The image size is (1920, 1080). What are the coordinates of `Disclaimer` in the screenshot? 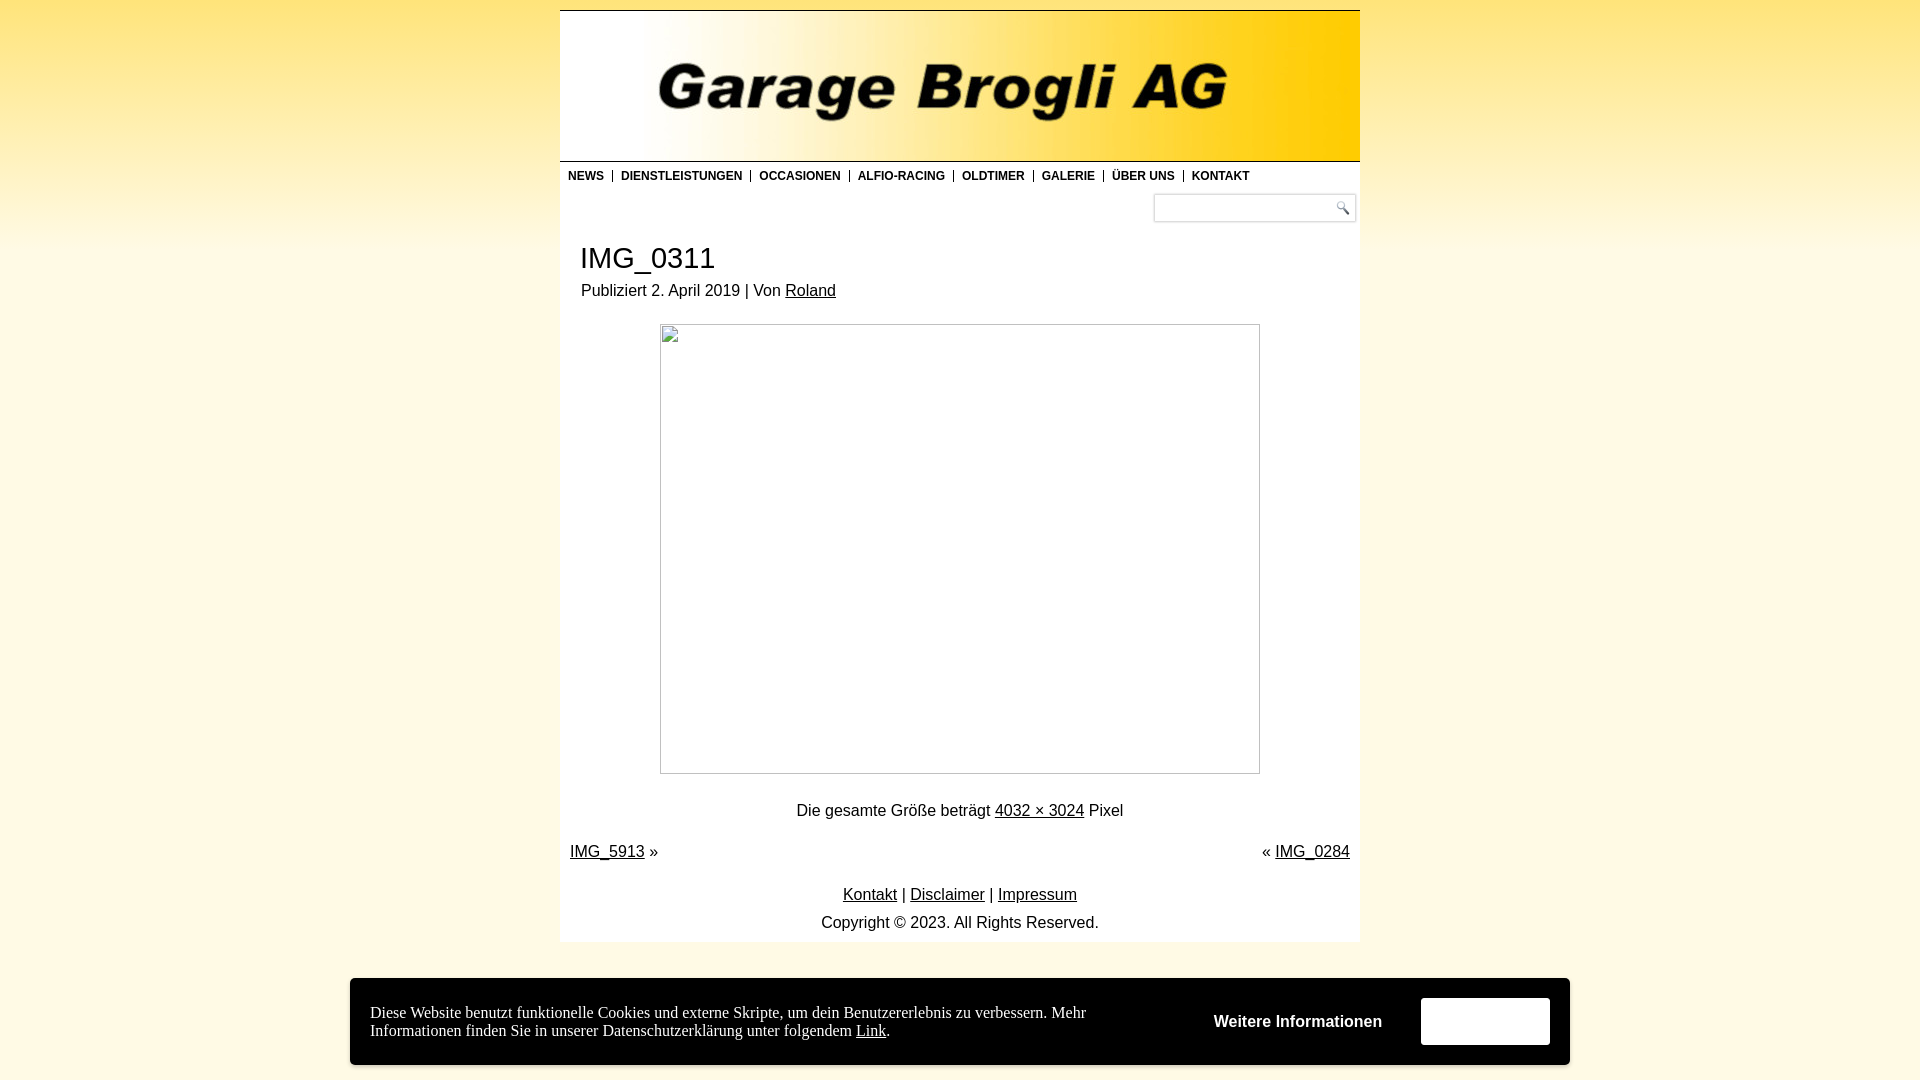 It's located at (948, 894).